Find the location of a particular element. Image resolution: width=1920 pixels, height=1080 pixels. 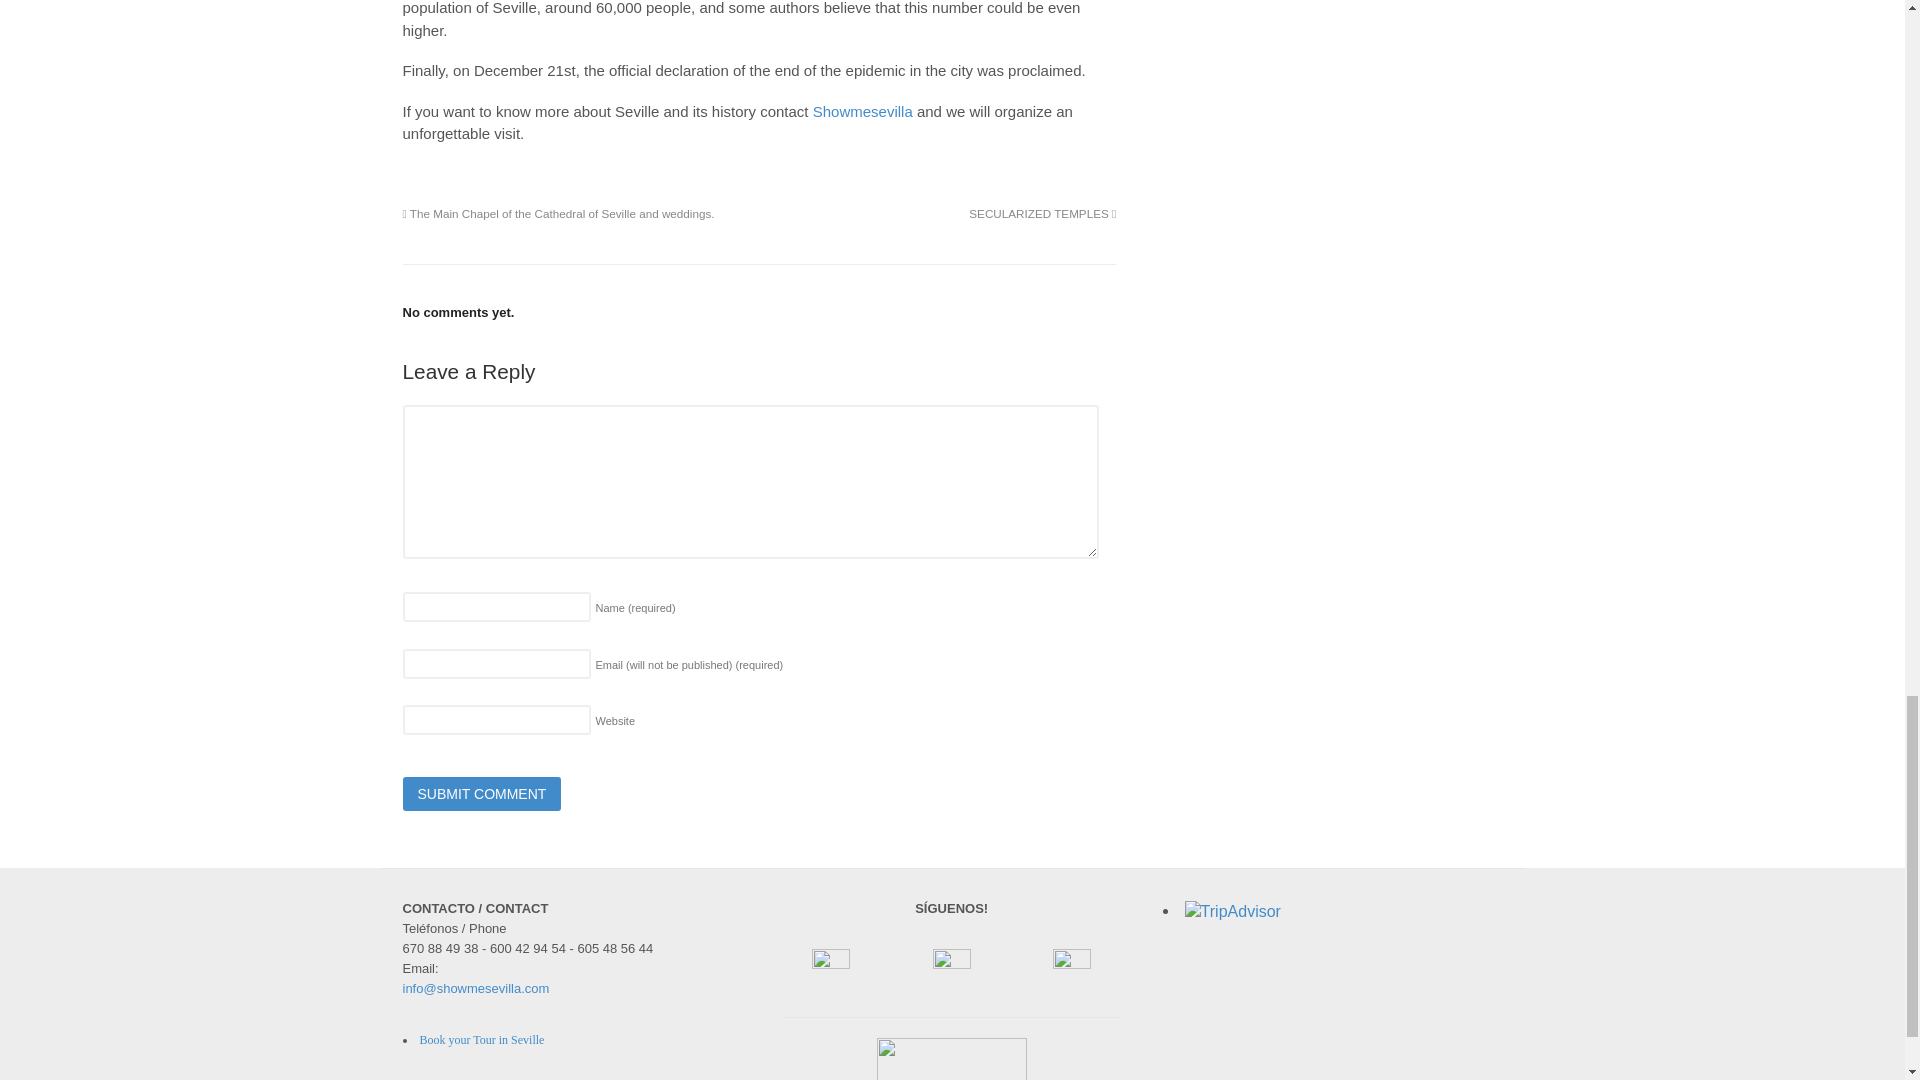

Book your Tour in Seville is located at coordinates (482, 1039).